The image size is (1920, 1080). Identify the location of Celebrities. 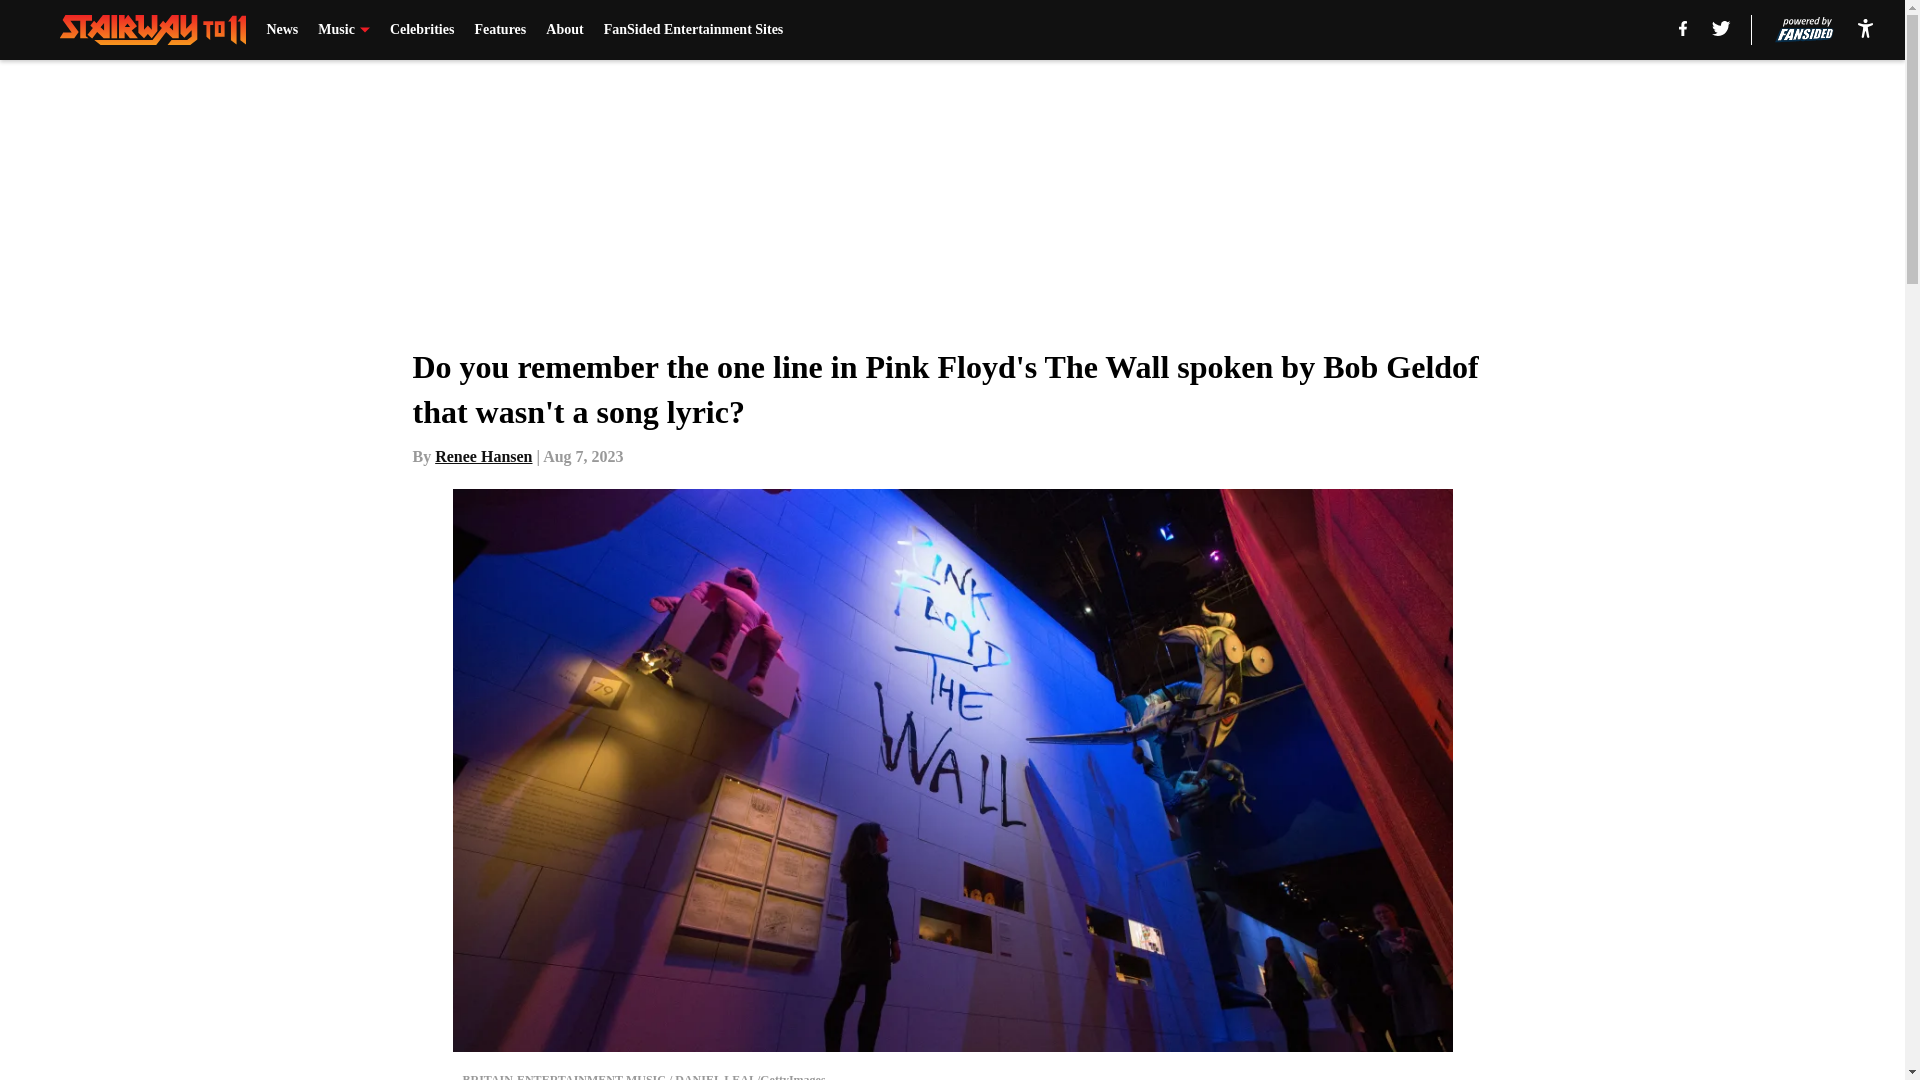
(422, 30).